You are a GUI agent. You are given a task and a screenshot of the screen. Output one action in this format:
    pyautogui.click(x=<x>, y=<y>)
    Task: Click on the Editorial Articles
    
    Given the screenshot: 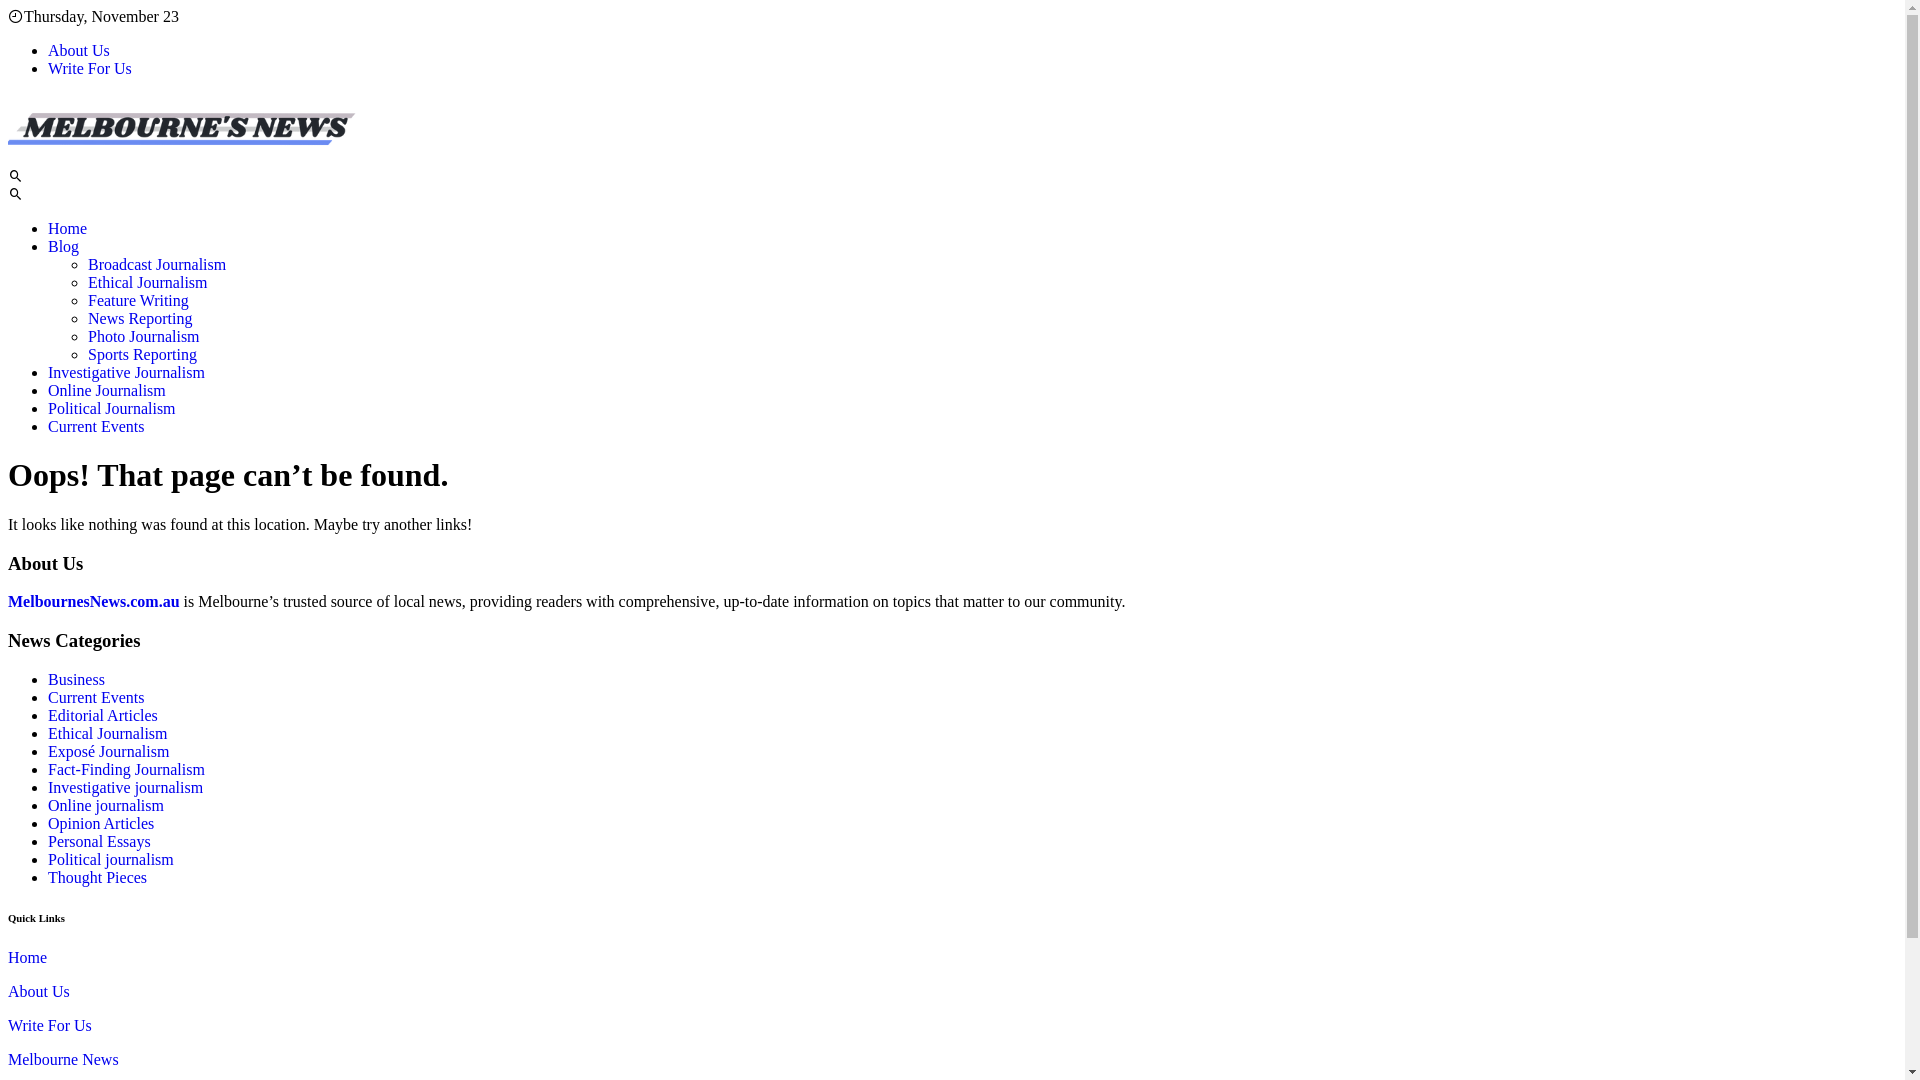 What is the action you would take?
    pyautogui.click(x=103, y=716)
    